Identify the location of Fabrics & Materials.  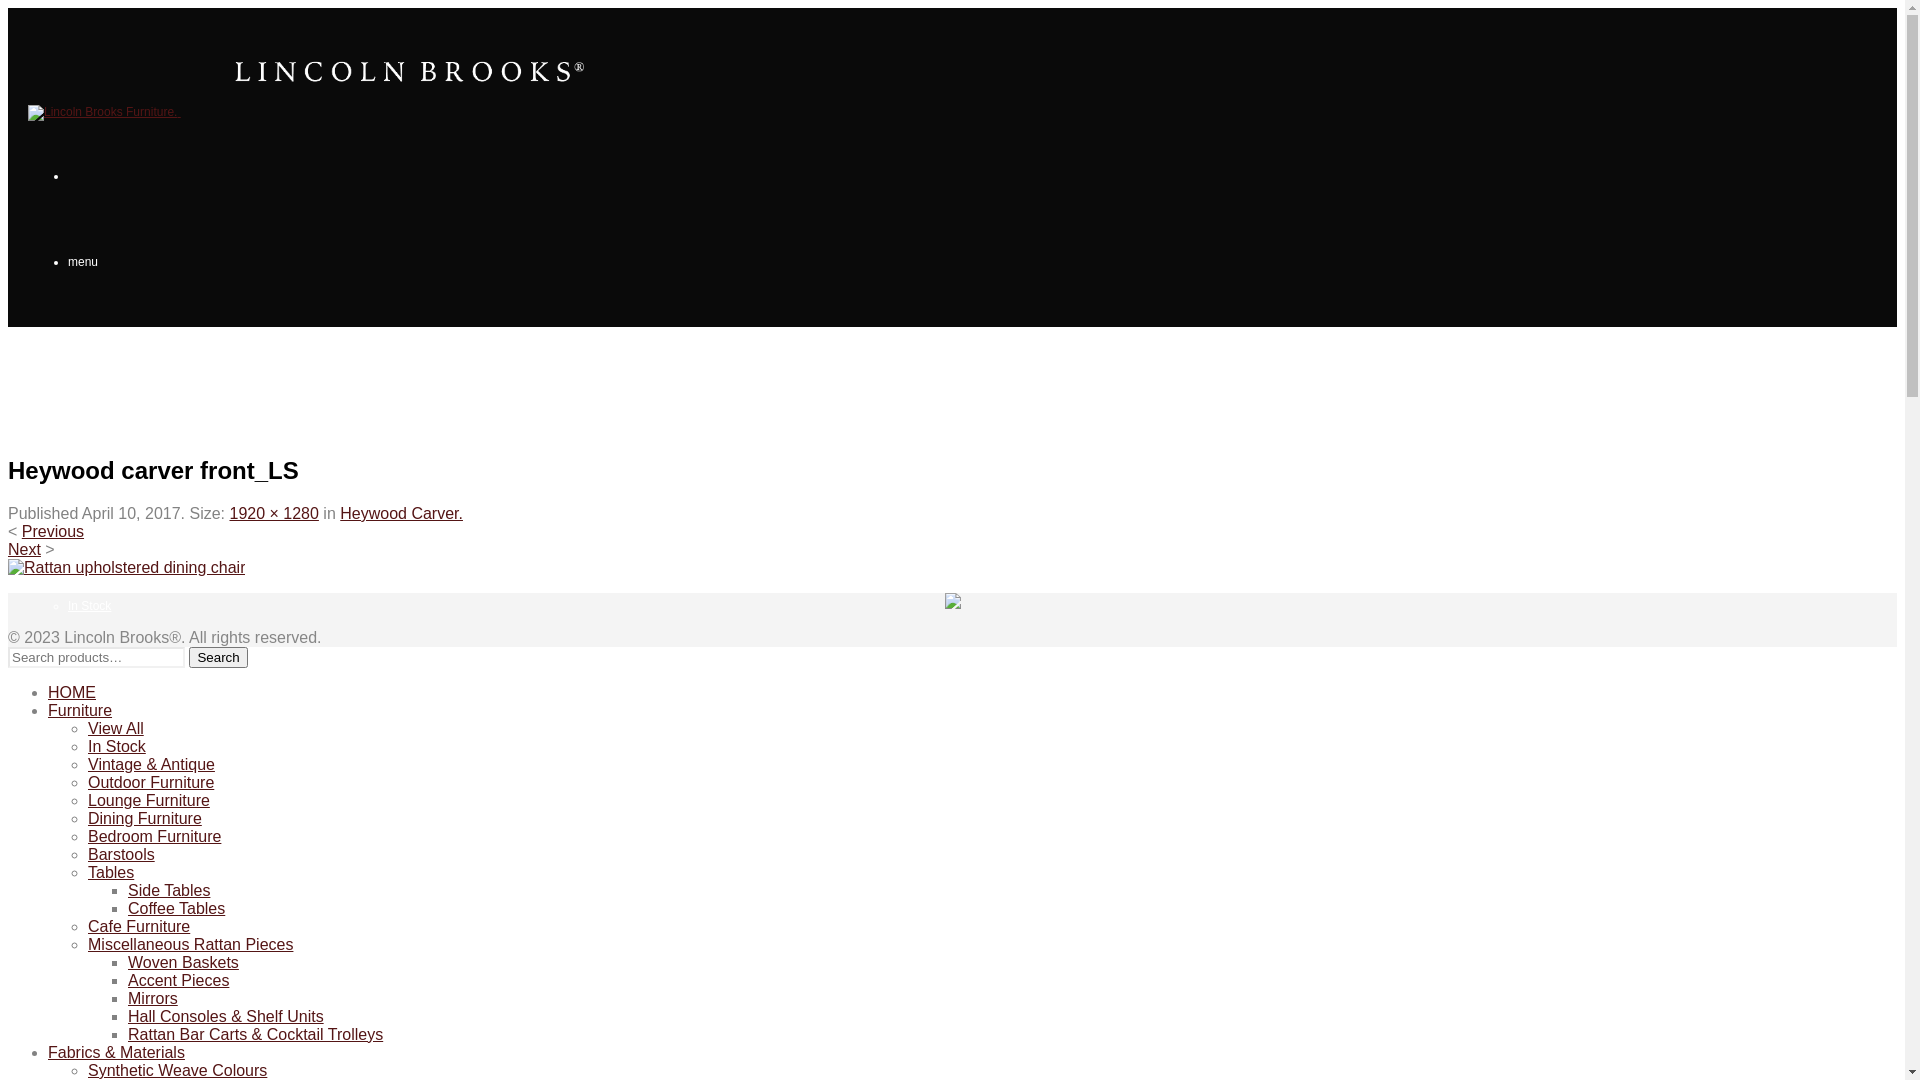
(116, 1052).